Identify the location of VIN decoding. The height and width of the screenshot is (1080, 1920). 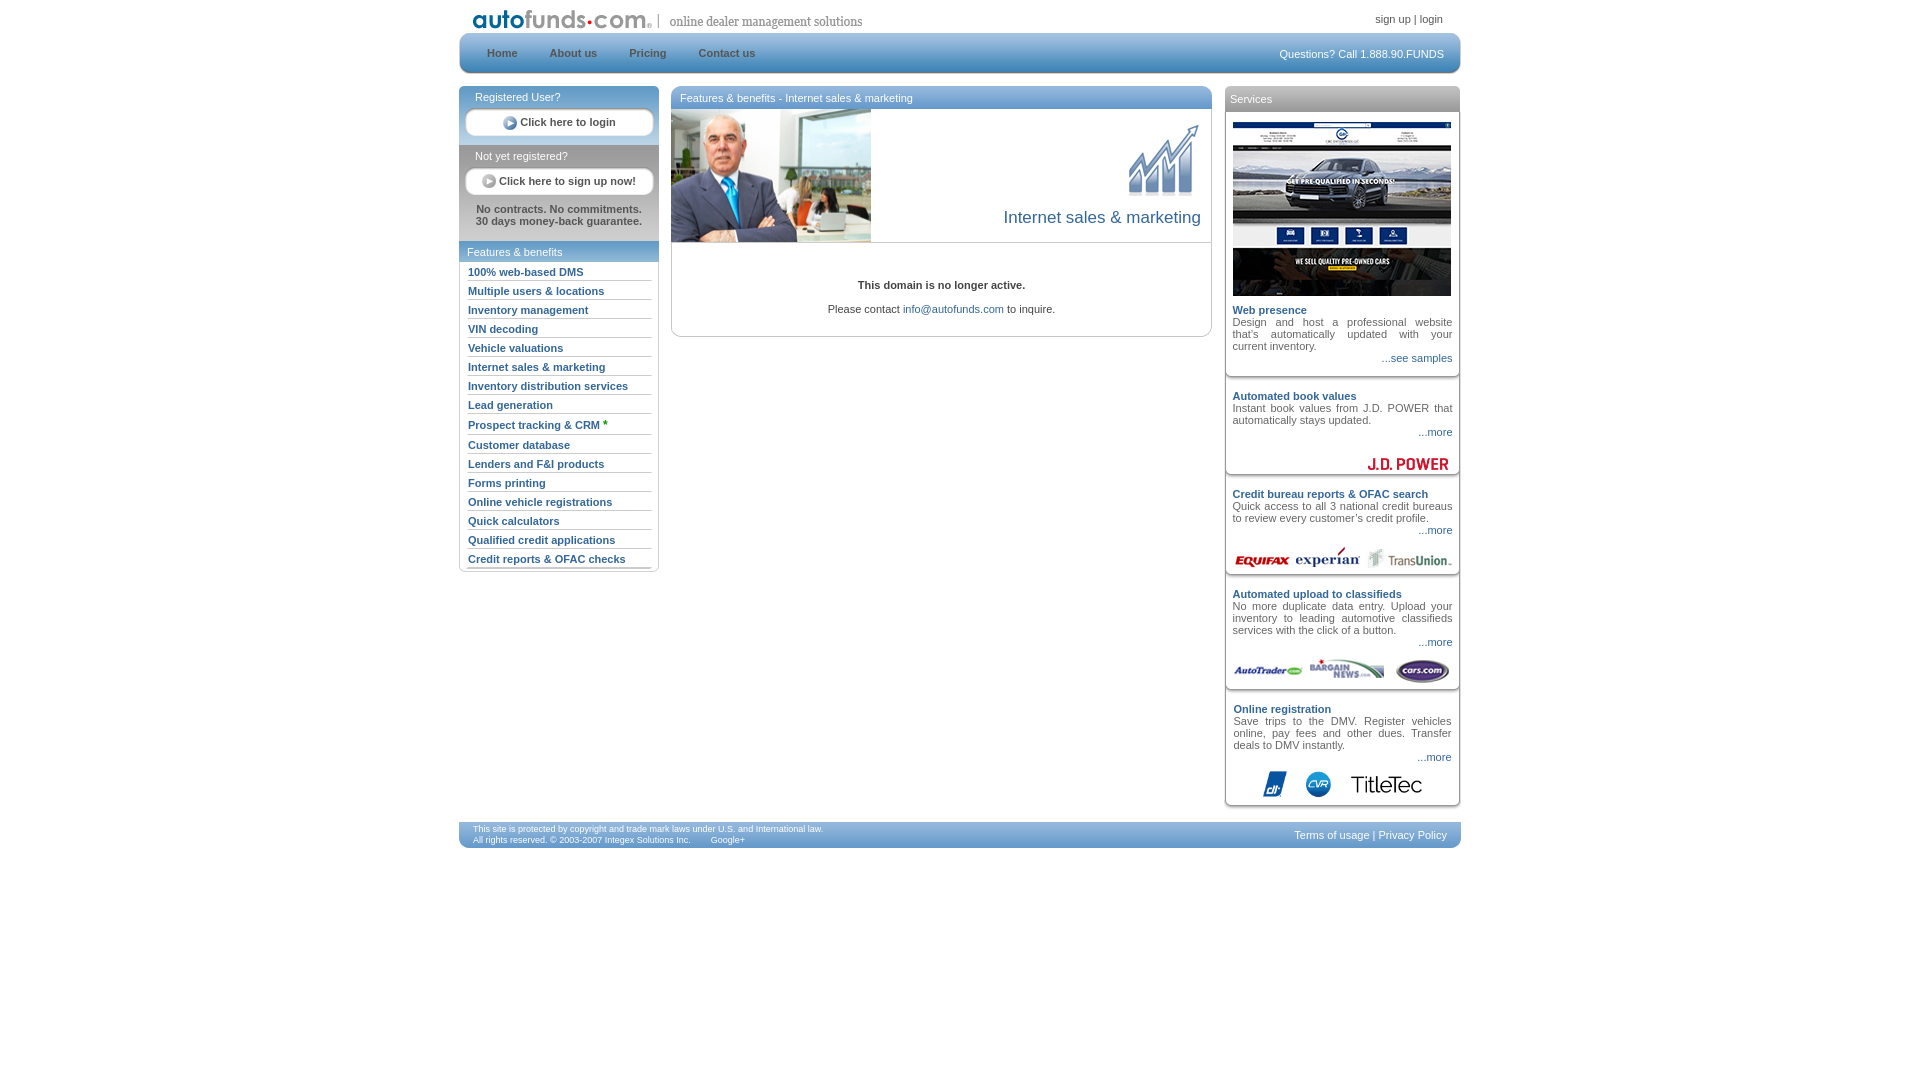
(503, 329).